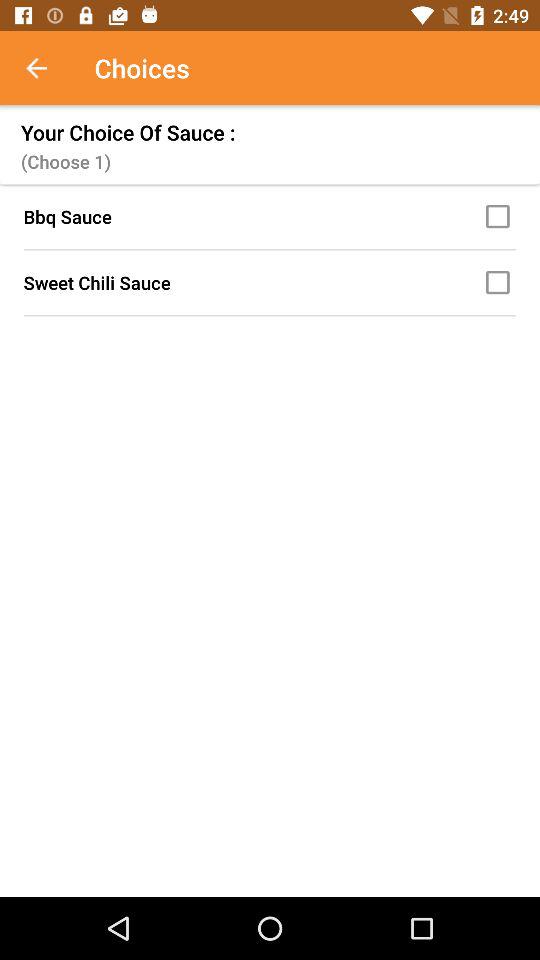 The image size is (540, 960). What do you see at coordinates (501, 216) in the screenshot?
I see `bbqsquce` at bounding box center [501, 216].